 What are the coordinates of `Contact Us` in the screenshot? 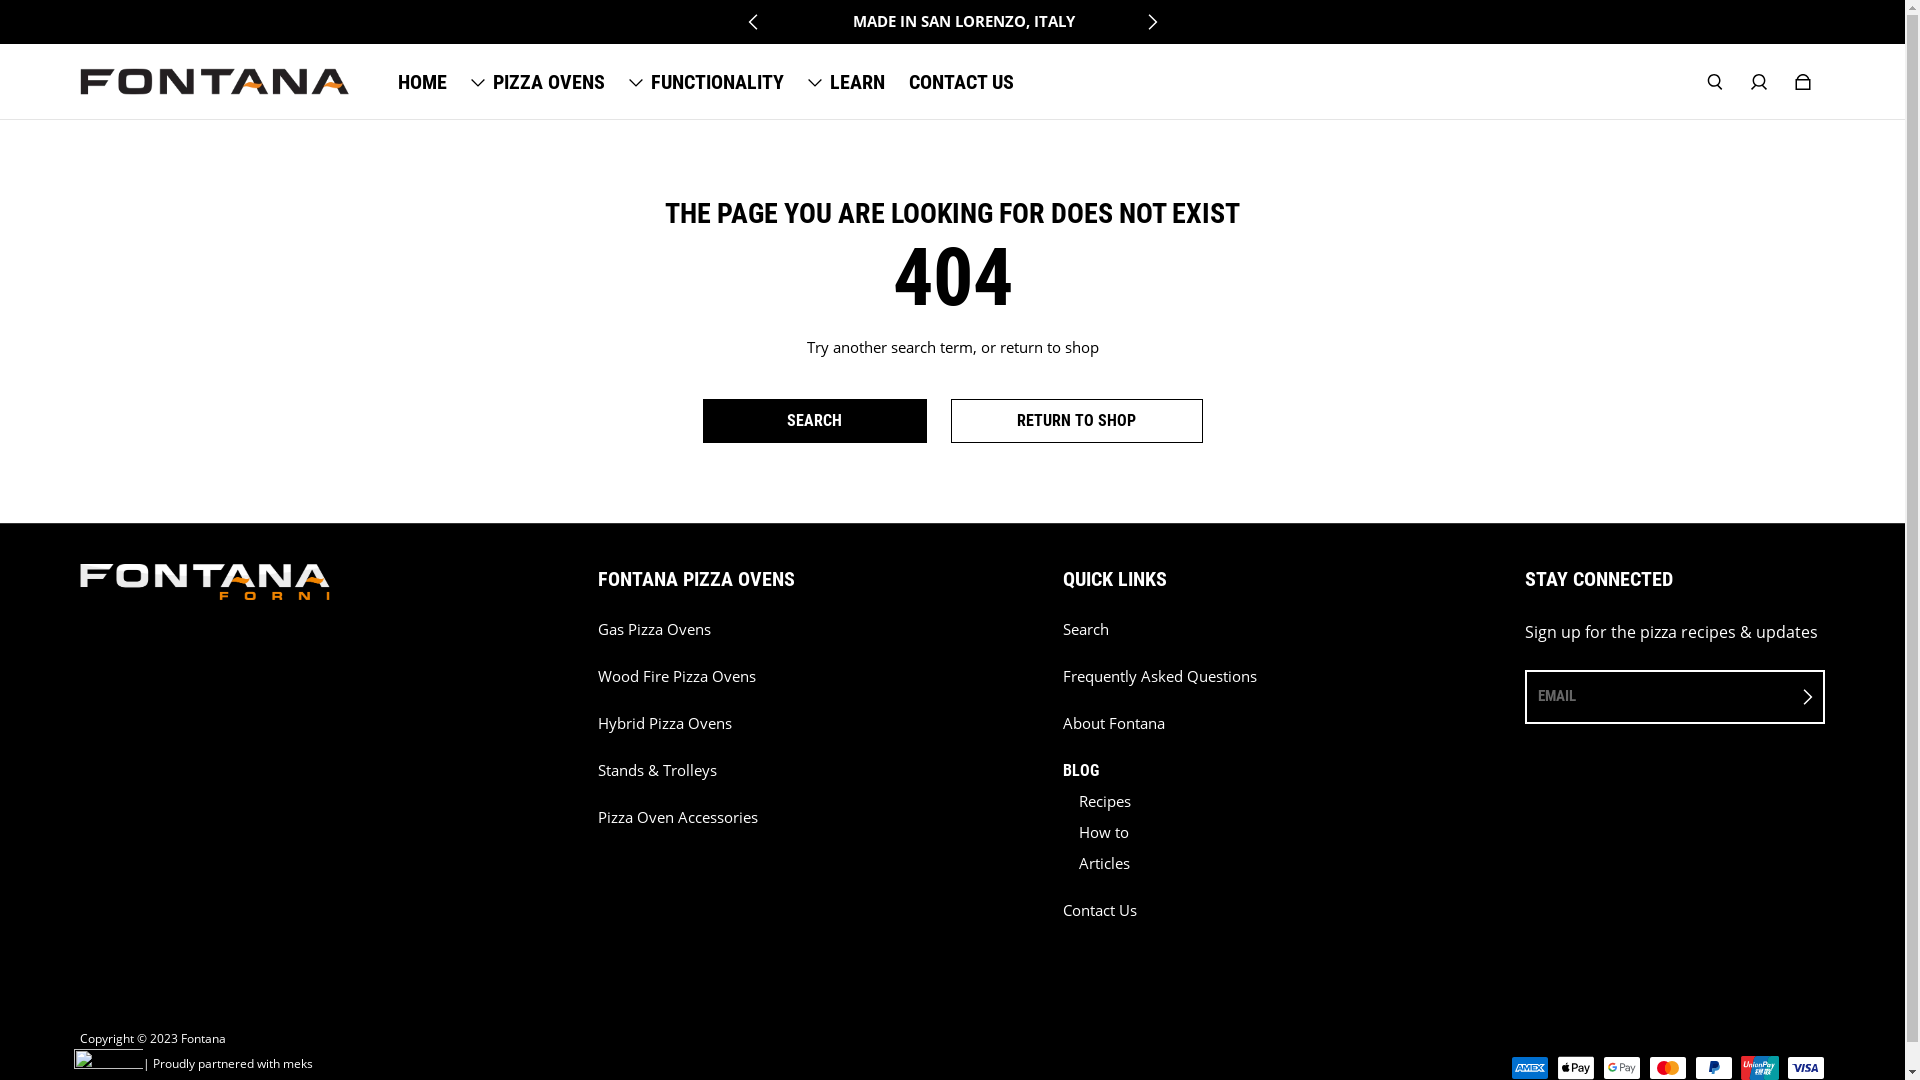 It's located at (1100, 910).